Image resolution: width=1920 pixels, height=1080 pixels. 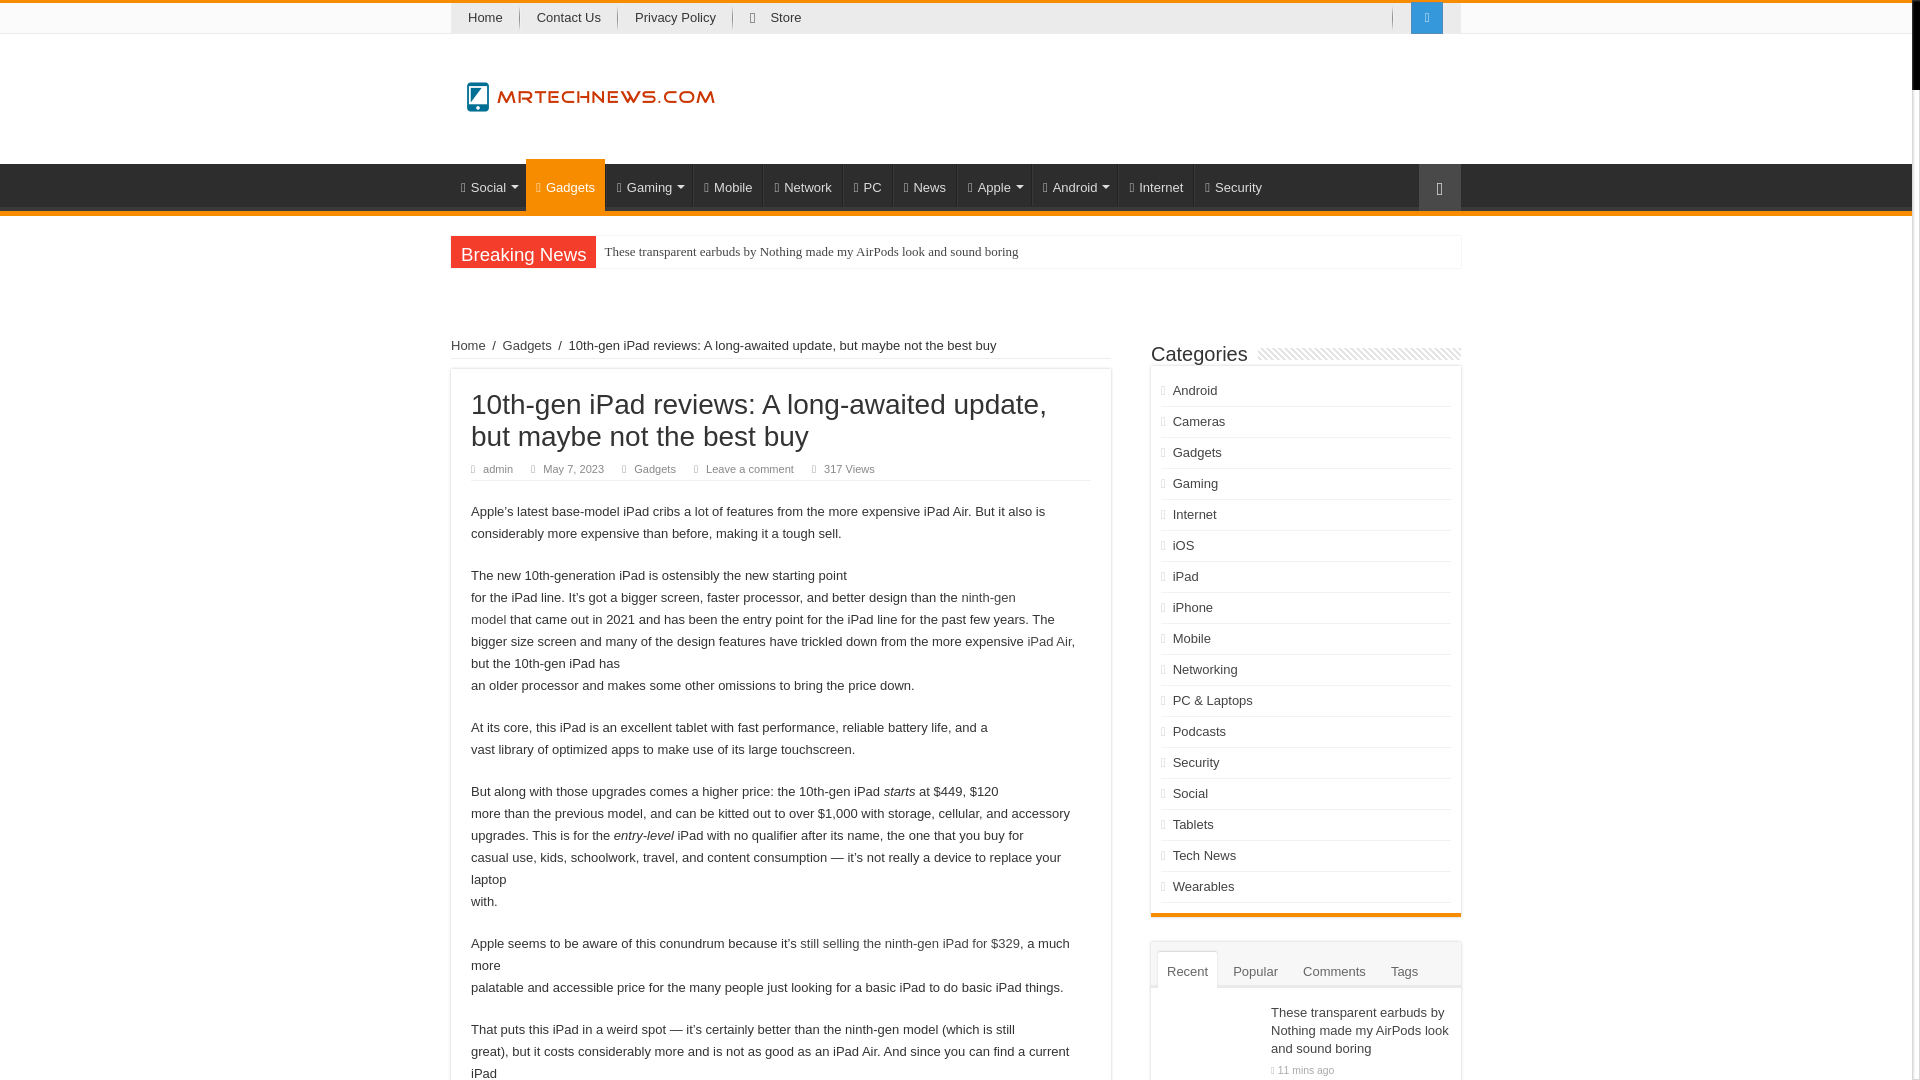 What do you see at coordinates (648, 185) in the screenshot?
I see `Gaming` at bounding box center [648, 185].